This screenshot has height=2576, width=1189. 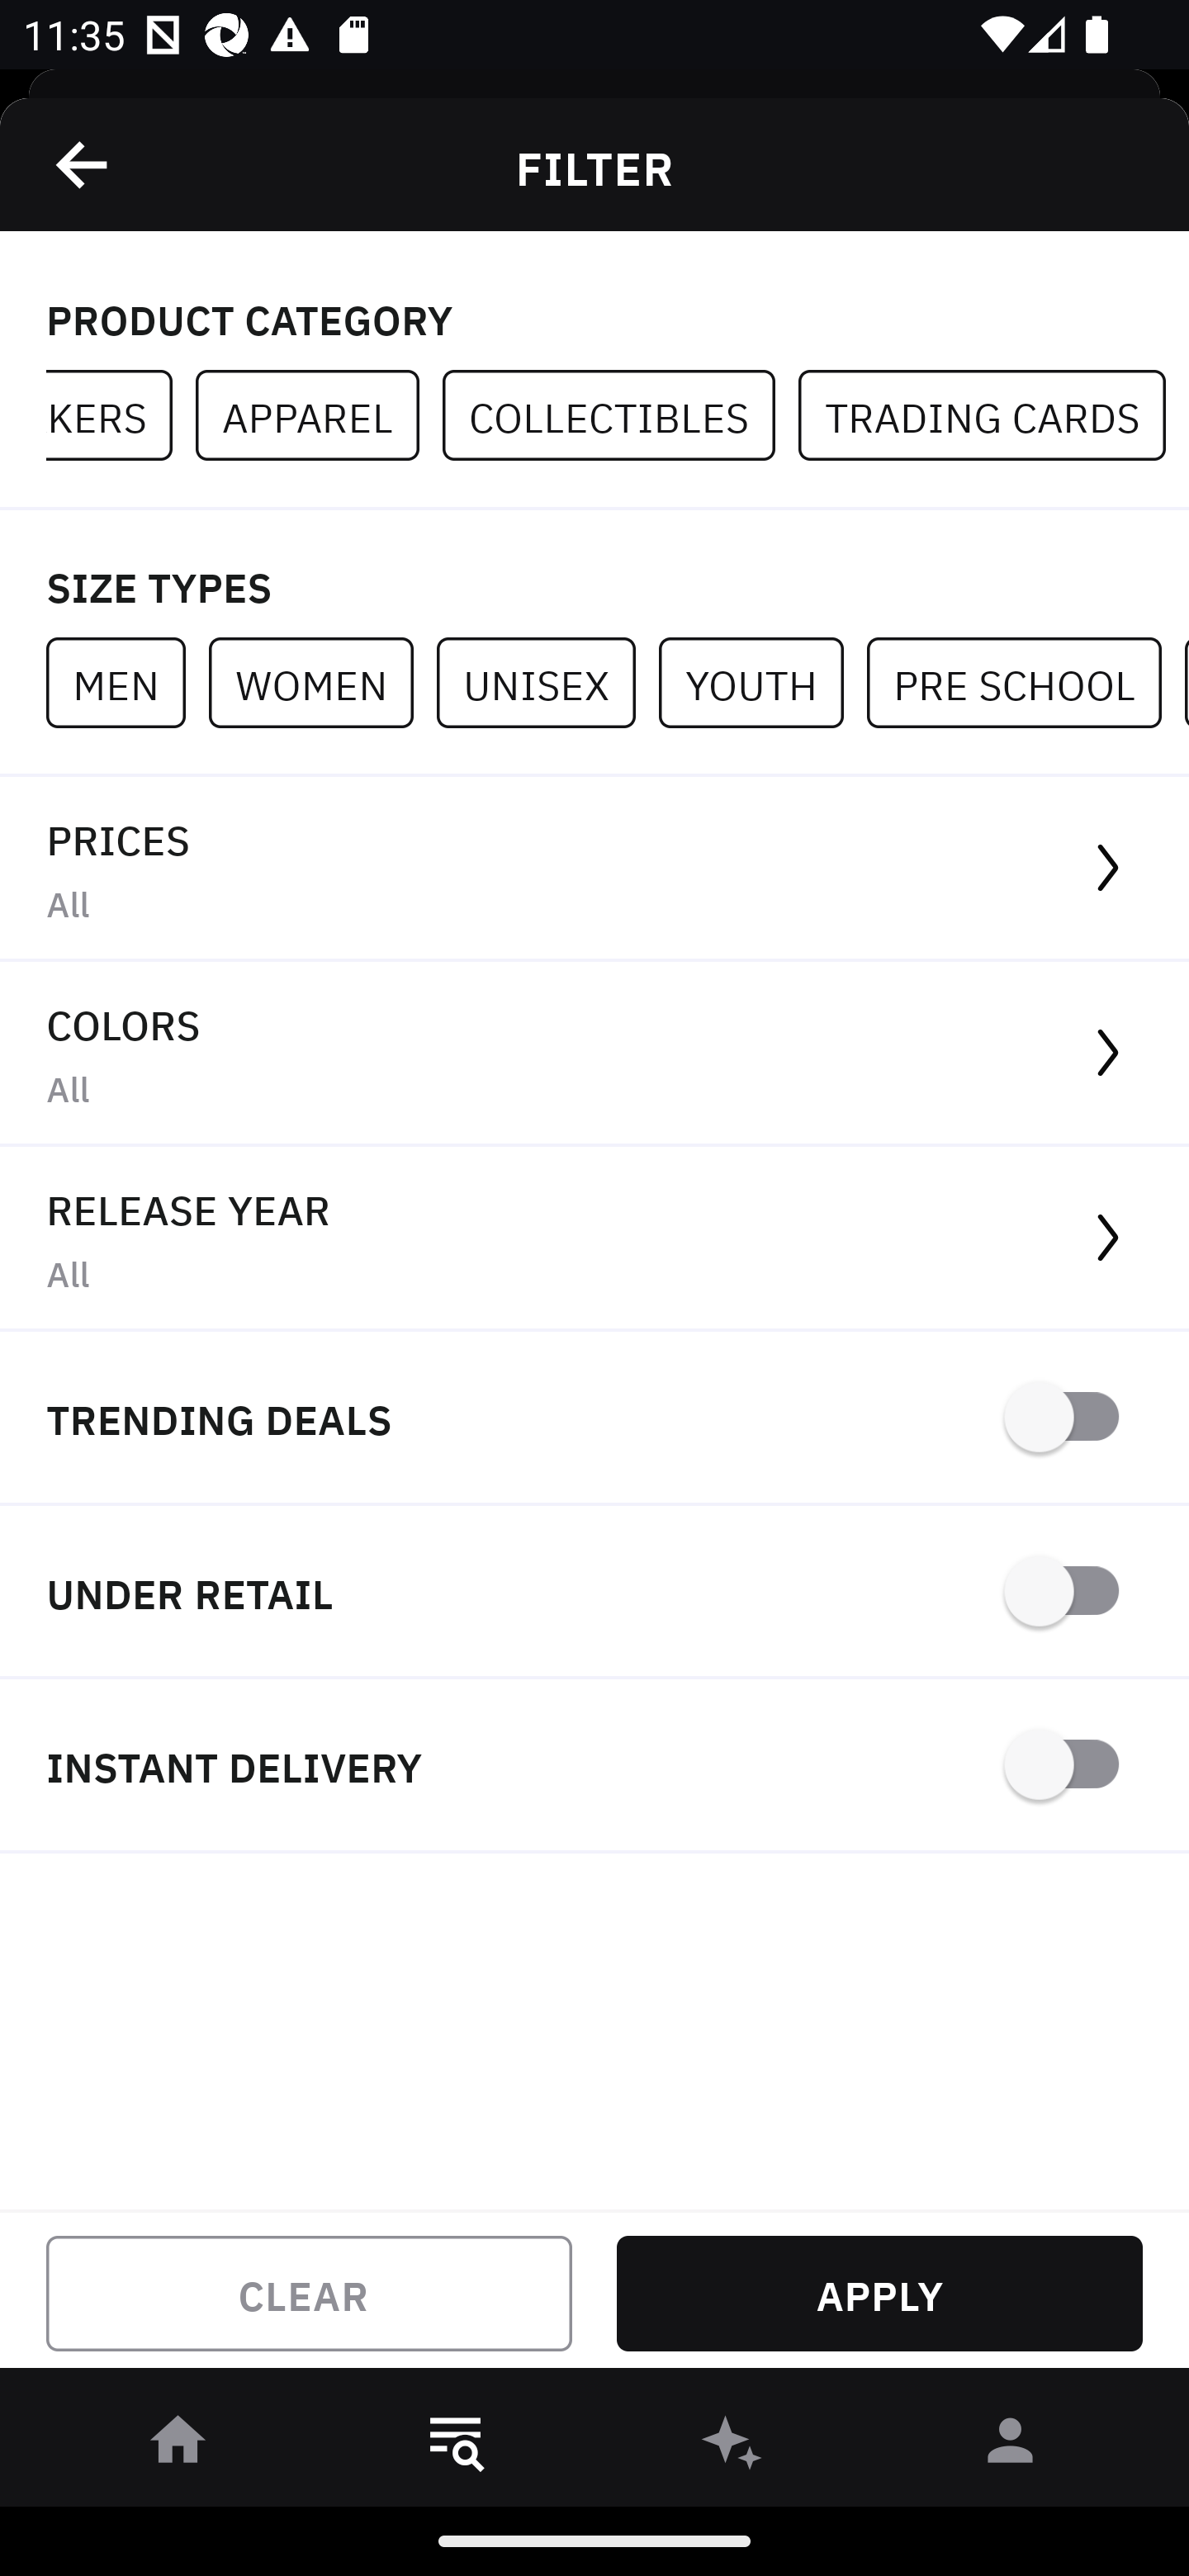 I want to click on TRADING CARDS, so click(x=994, y=416).